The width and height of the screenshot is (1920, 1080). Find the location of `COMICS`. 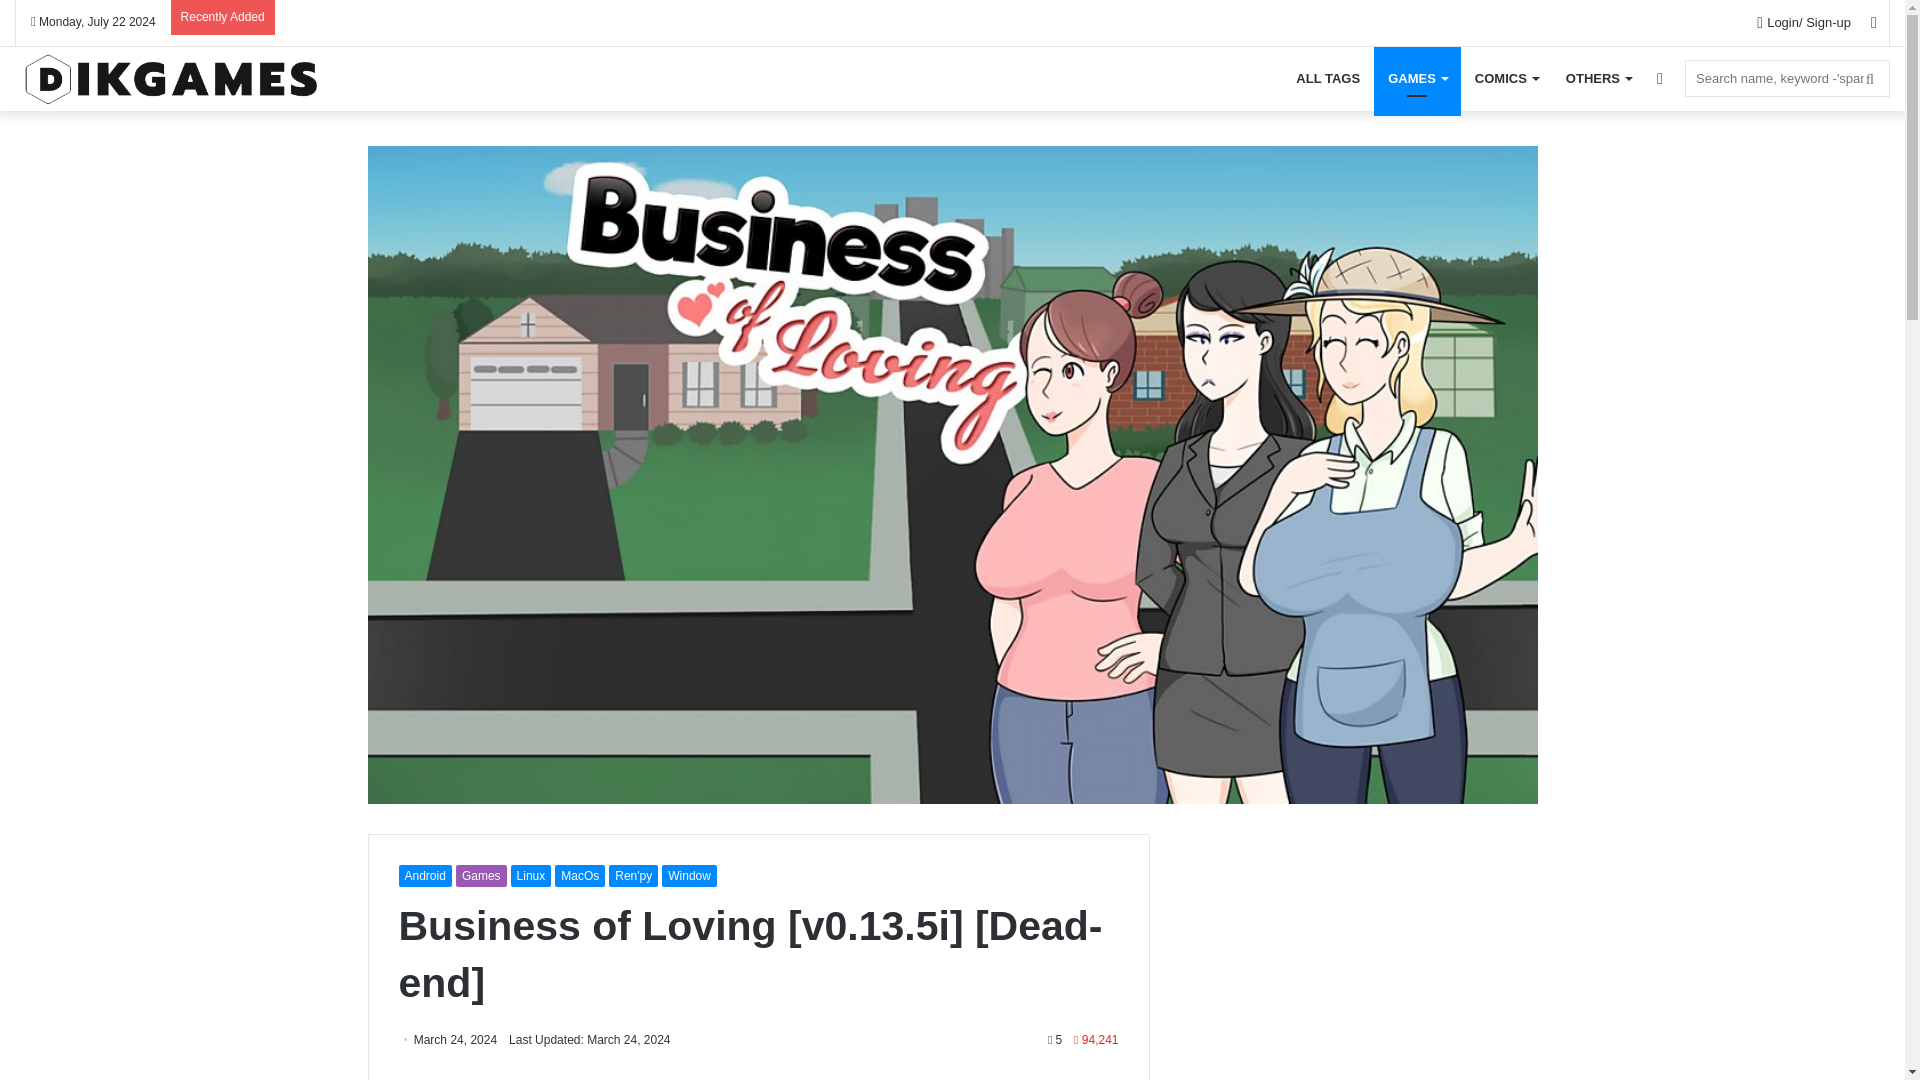

COMICS is located at coordinates (1506, 78).